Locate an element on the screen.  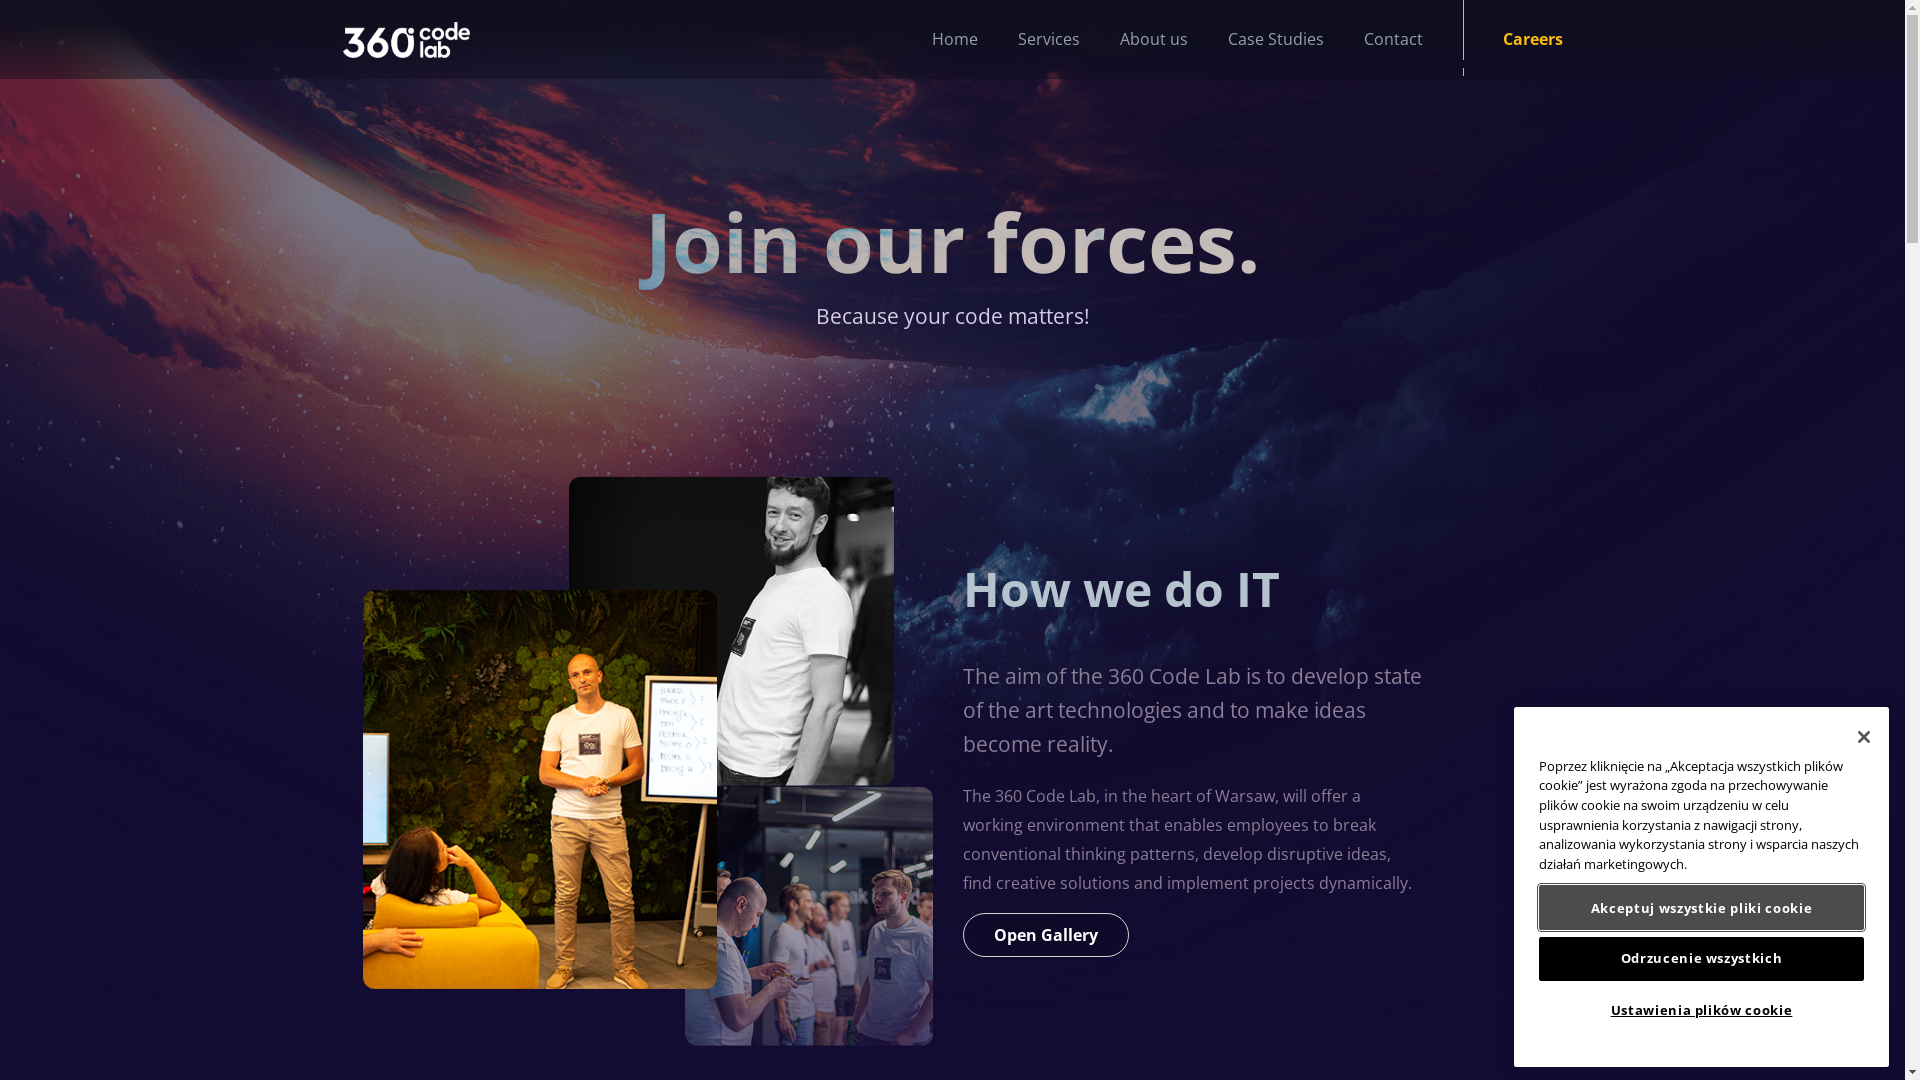
Open Gallery is located at coordinates (1045, 935).